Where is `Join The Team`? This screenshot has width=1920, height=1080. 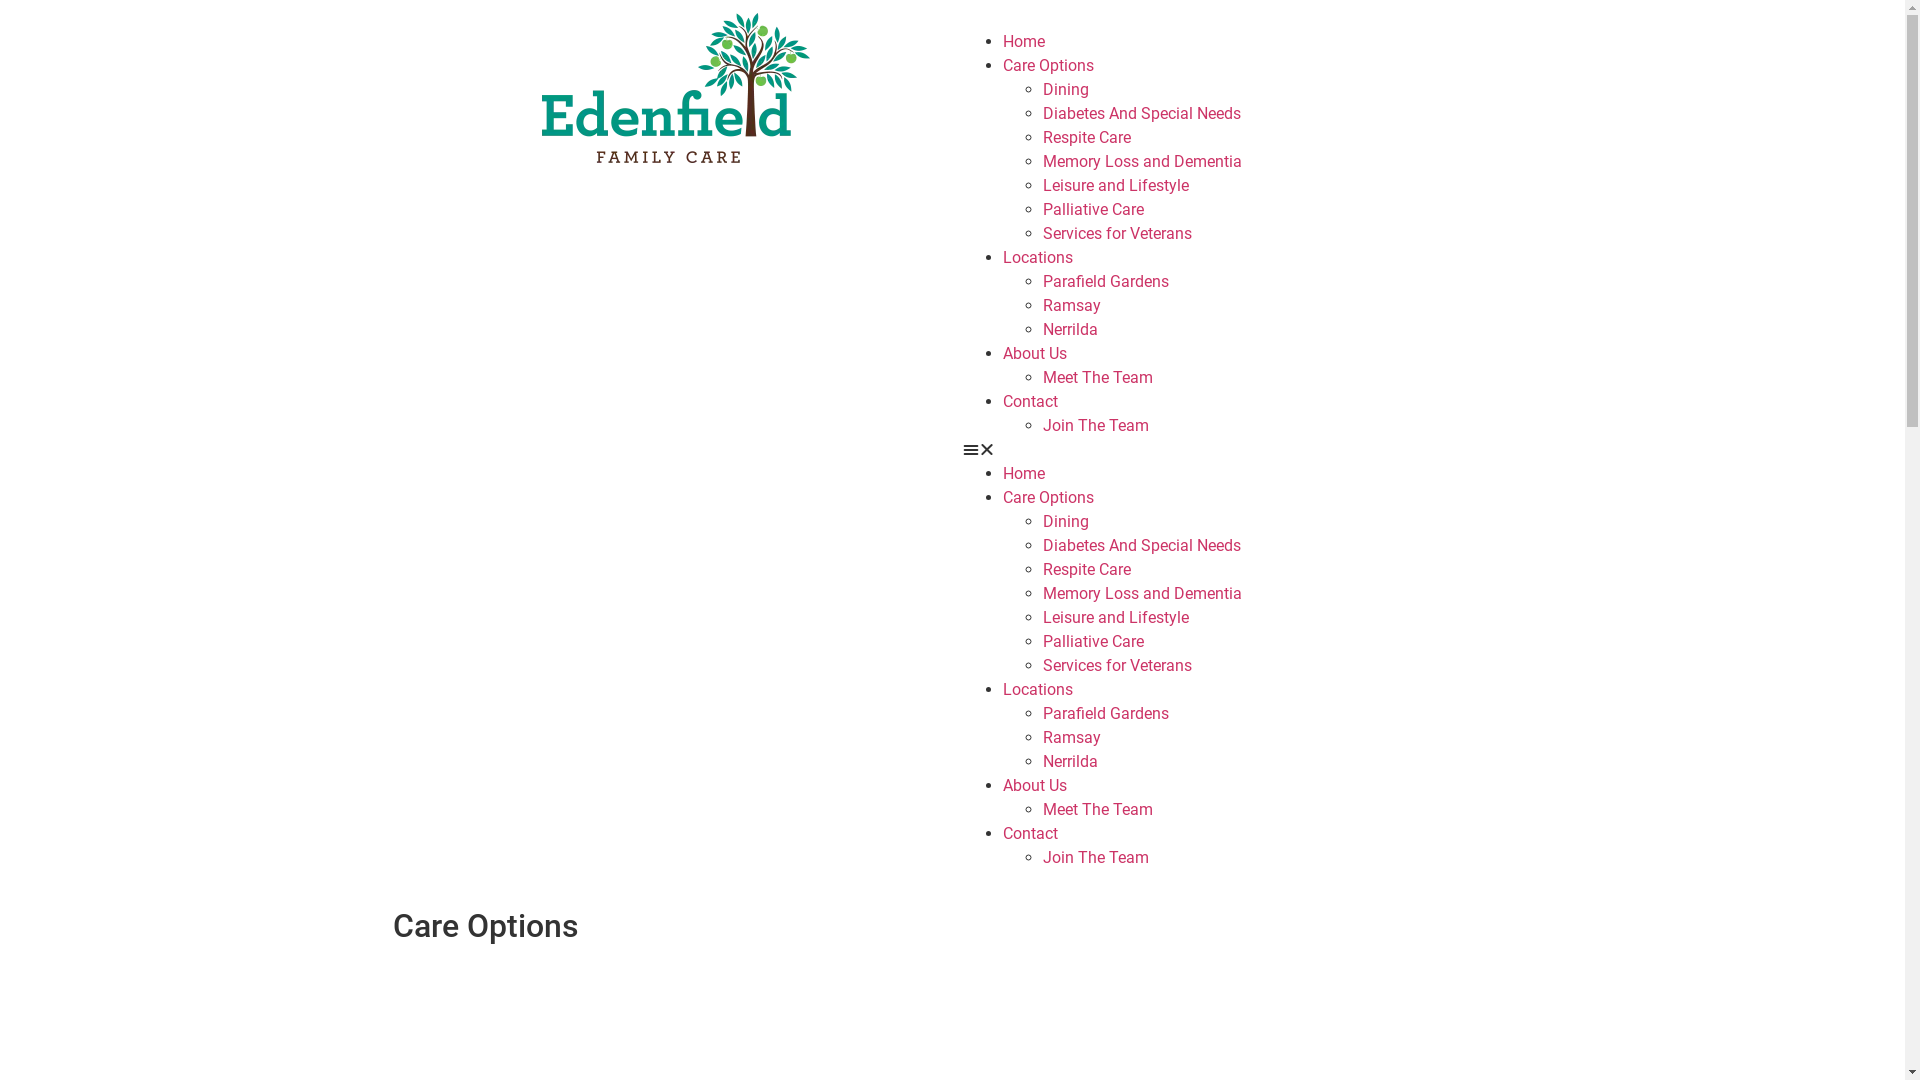
Join The Team is located at coordinates (1095, 858).